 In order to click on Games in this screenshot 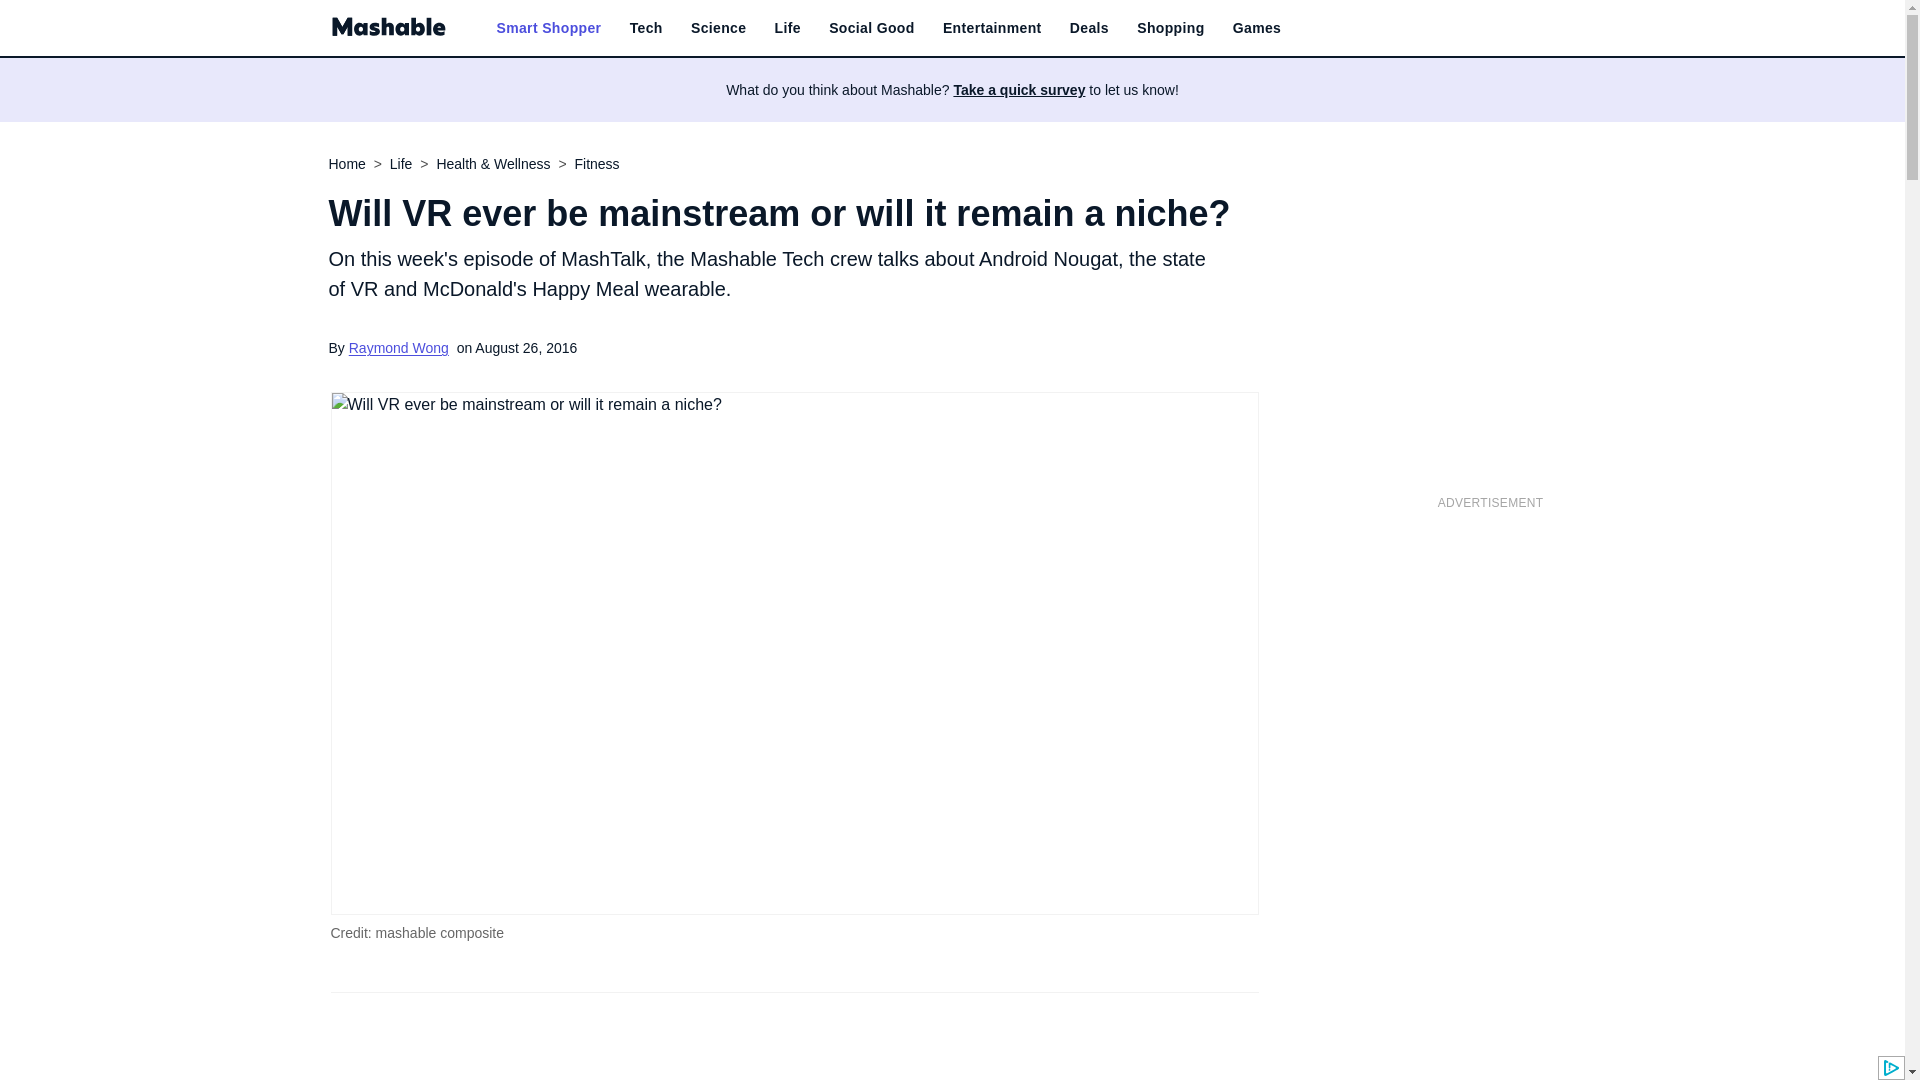, I will do `click(1256, 28)`.